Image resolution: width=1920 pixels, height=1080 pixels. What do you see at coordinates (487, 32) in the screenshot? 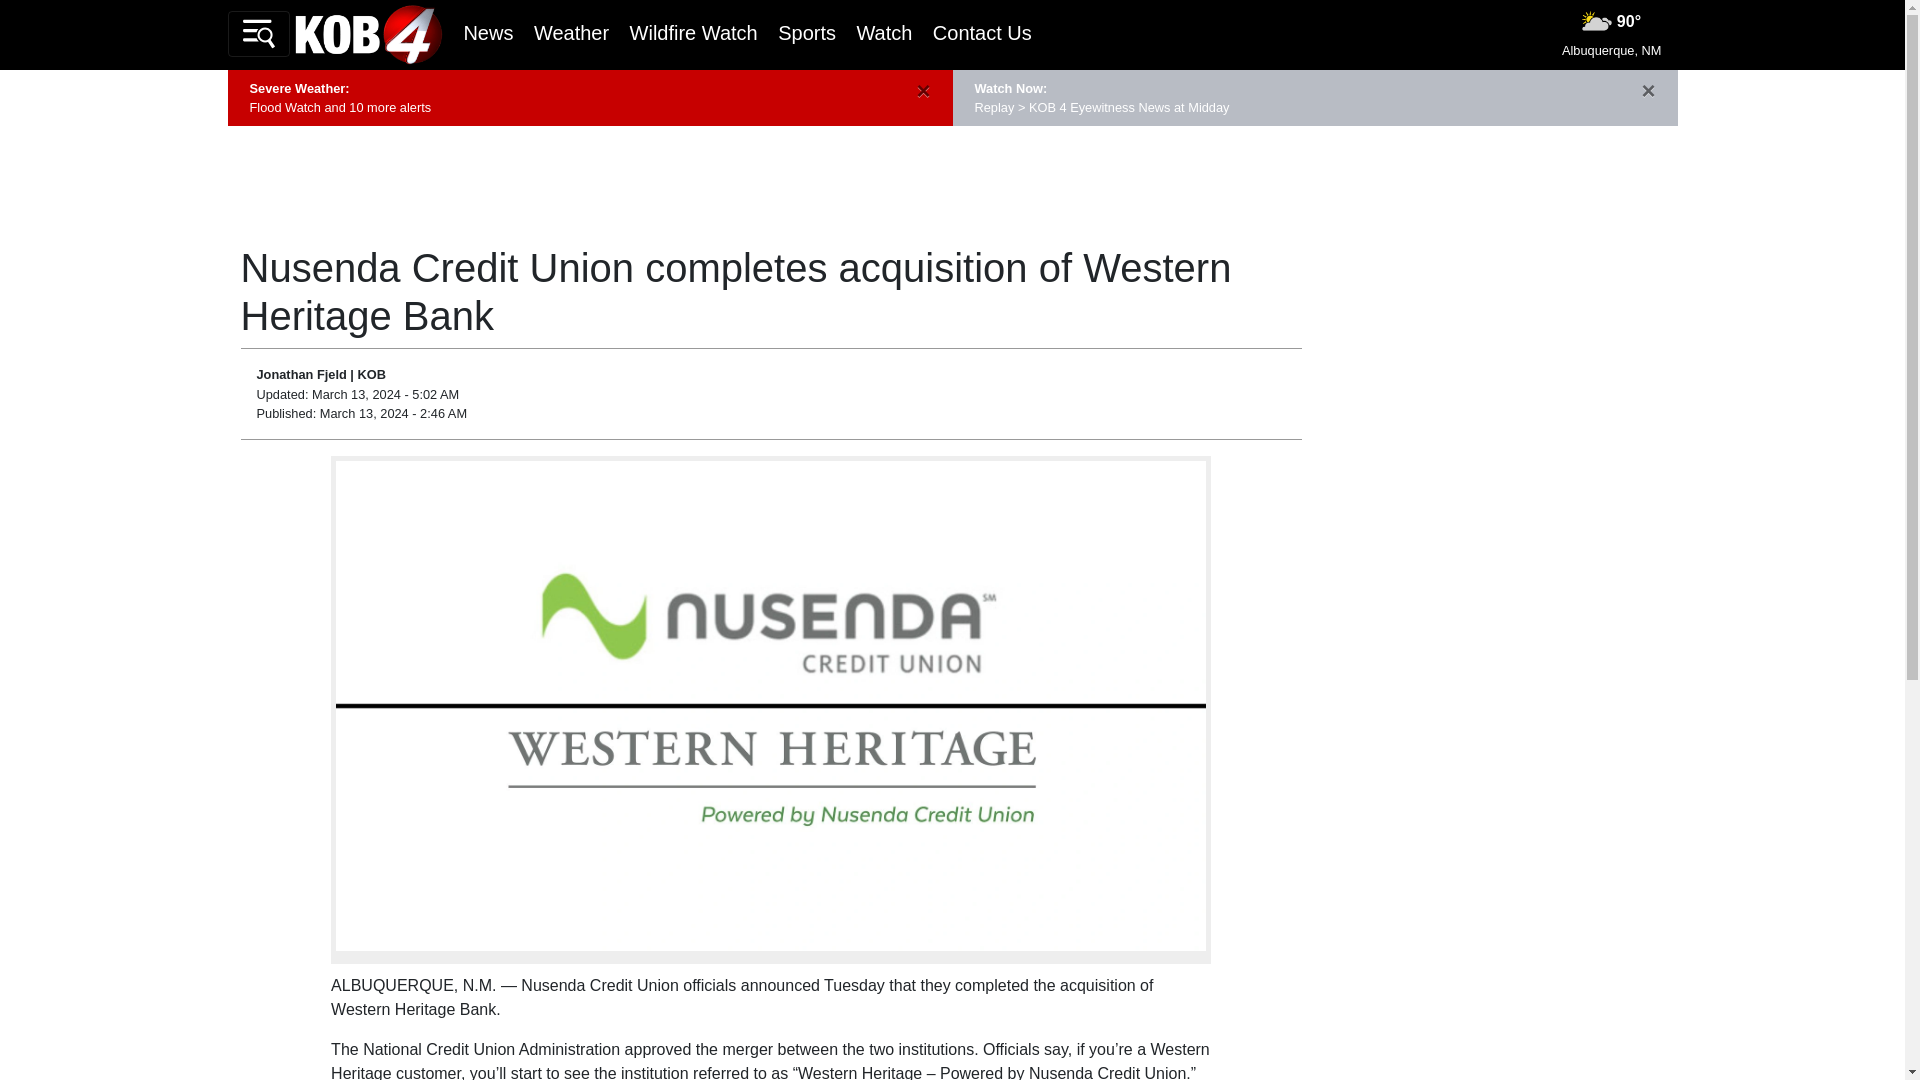
I see `News` at bounding box center [487, 32].